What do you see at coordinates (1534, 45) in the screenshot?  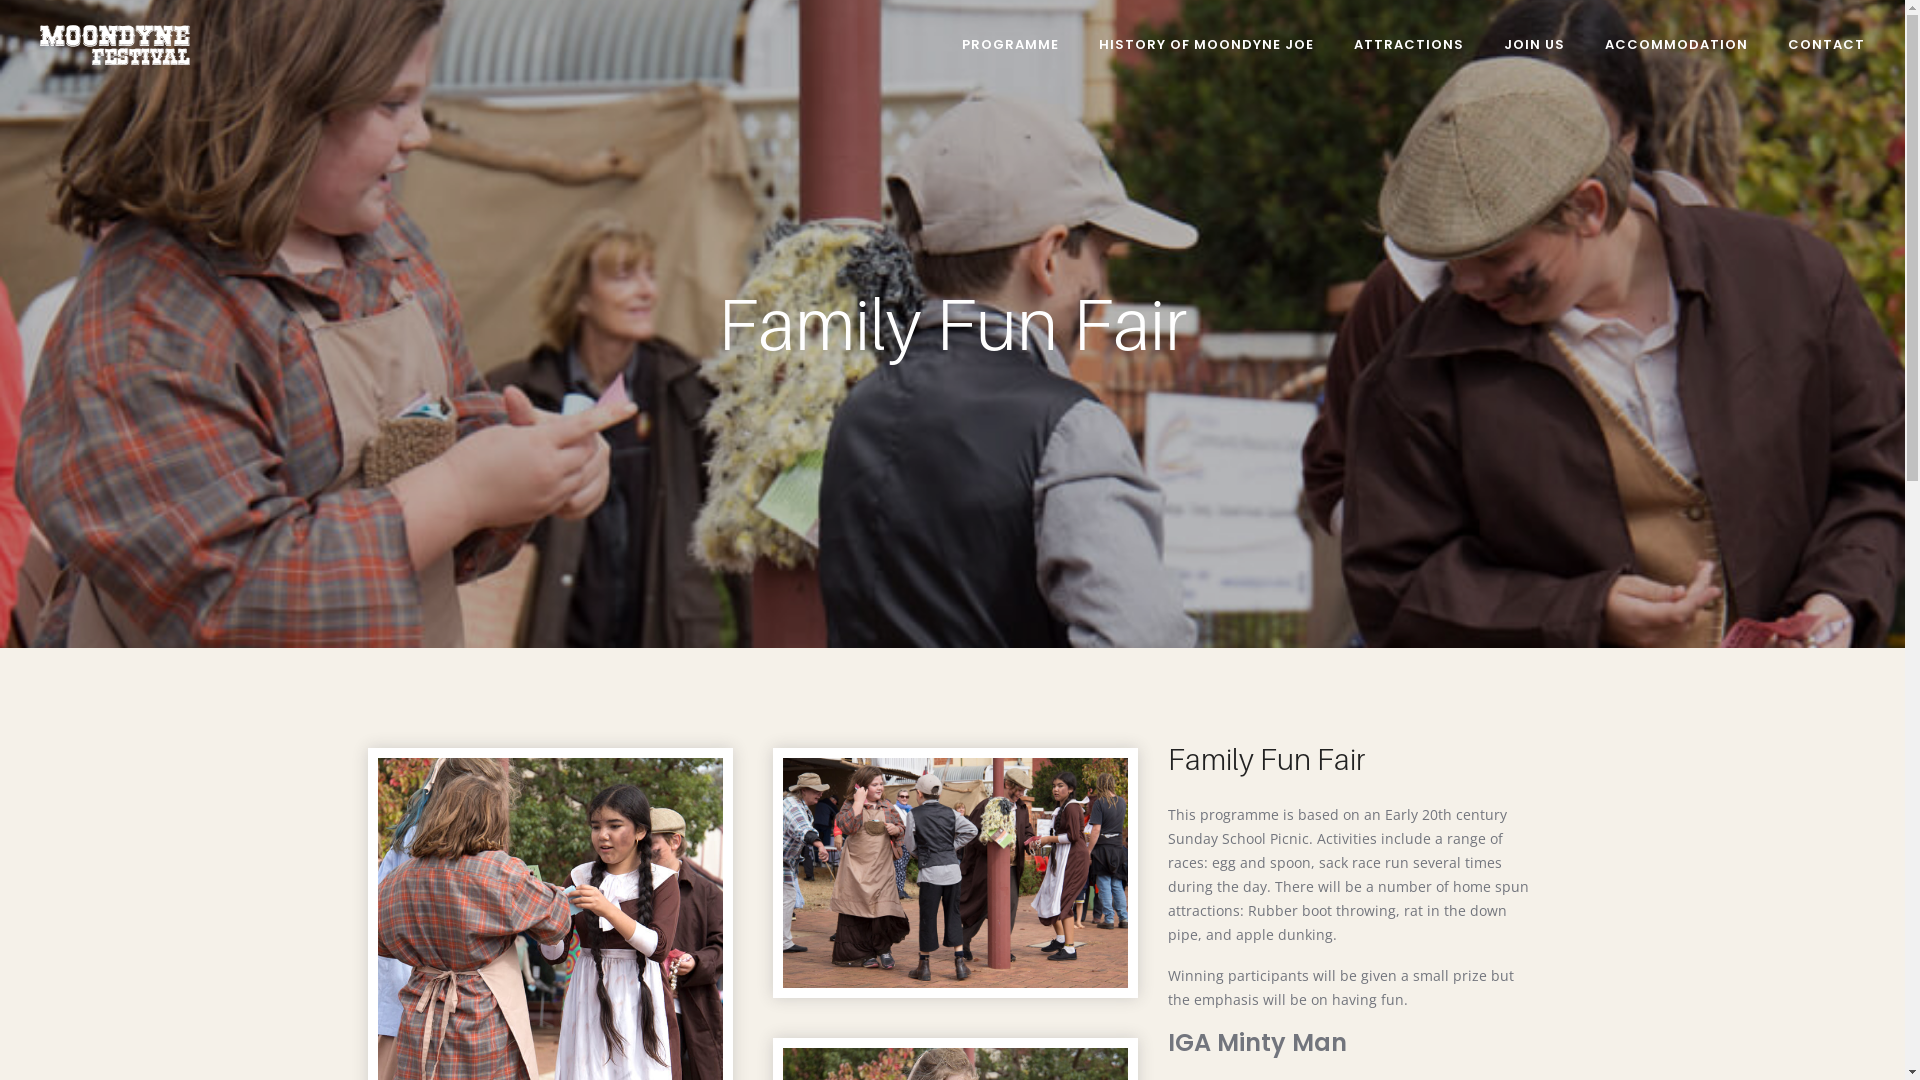 I see `JOIN US` at bounding box center [1534, 45].